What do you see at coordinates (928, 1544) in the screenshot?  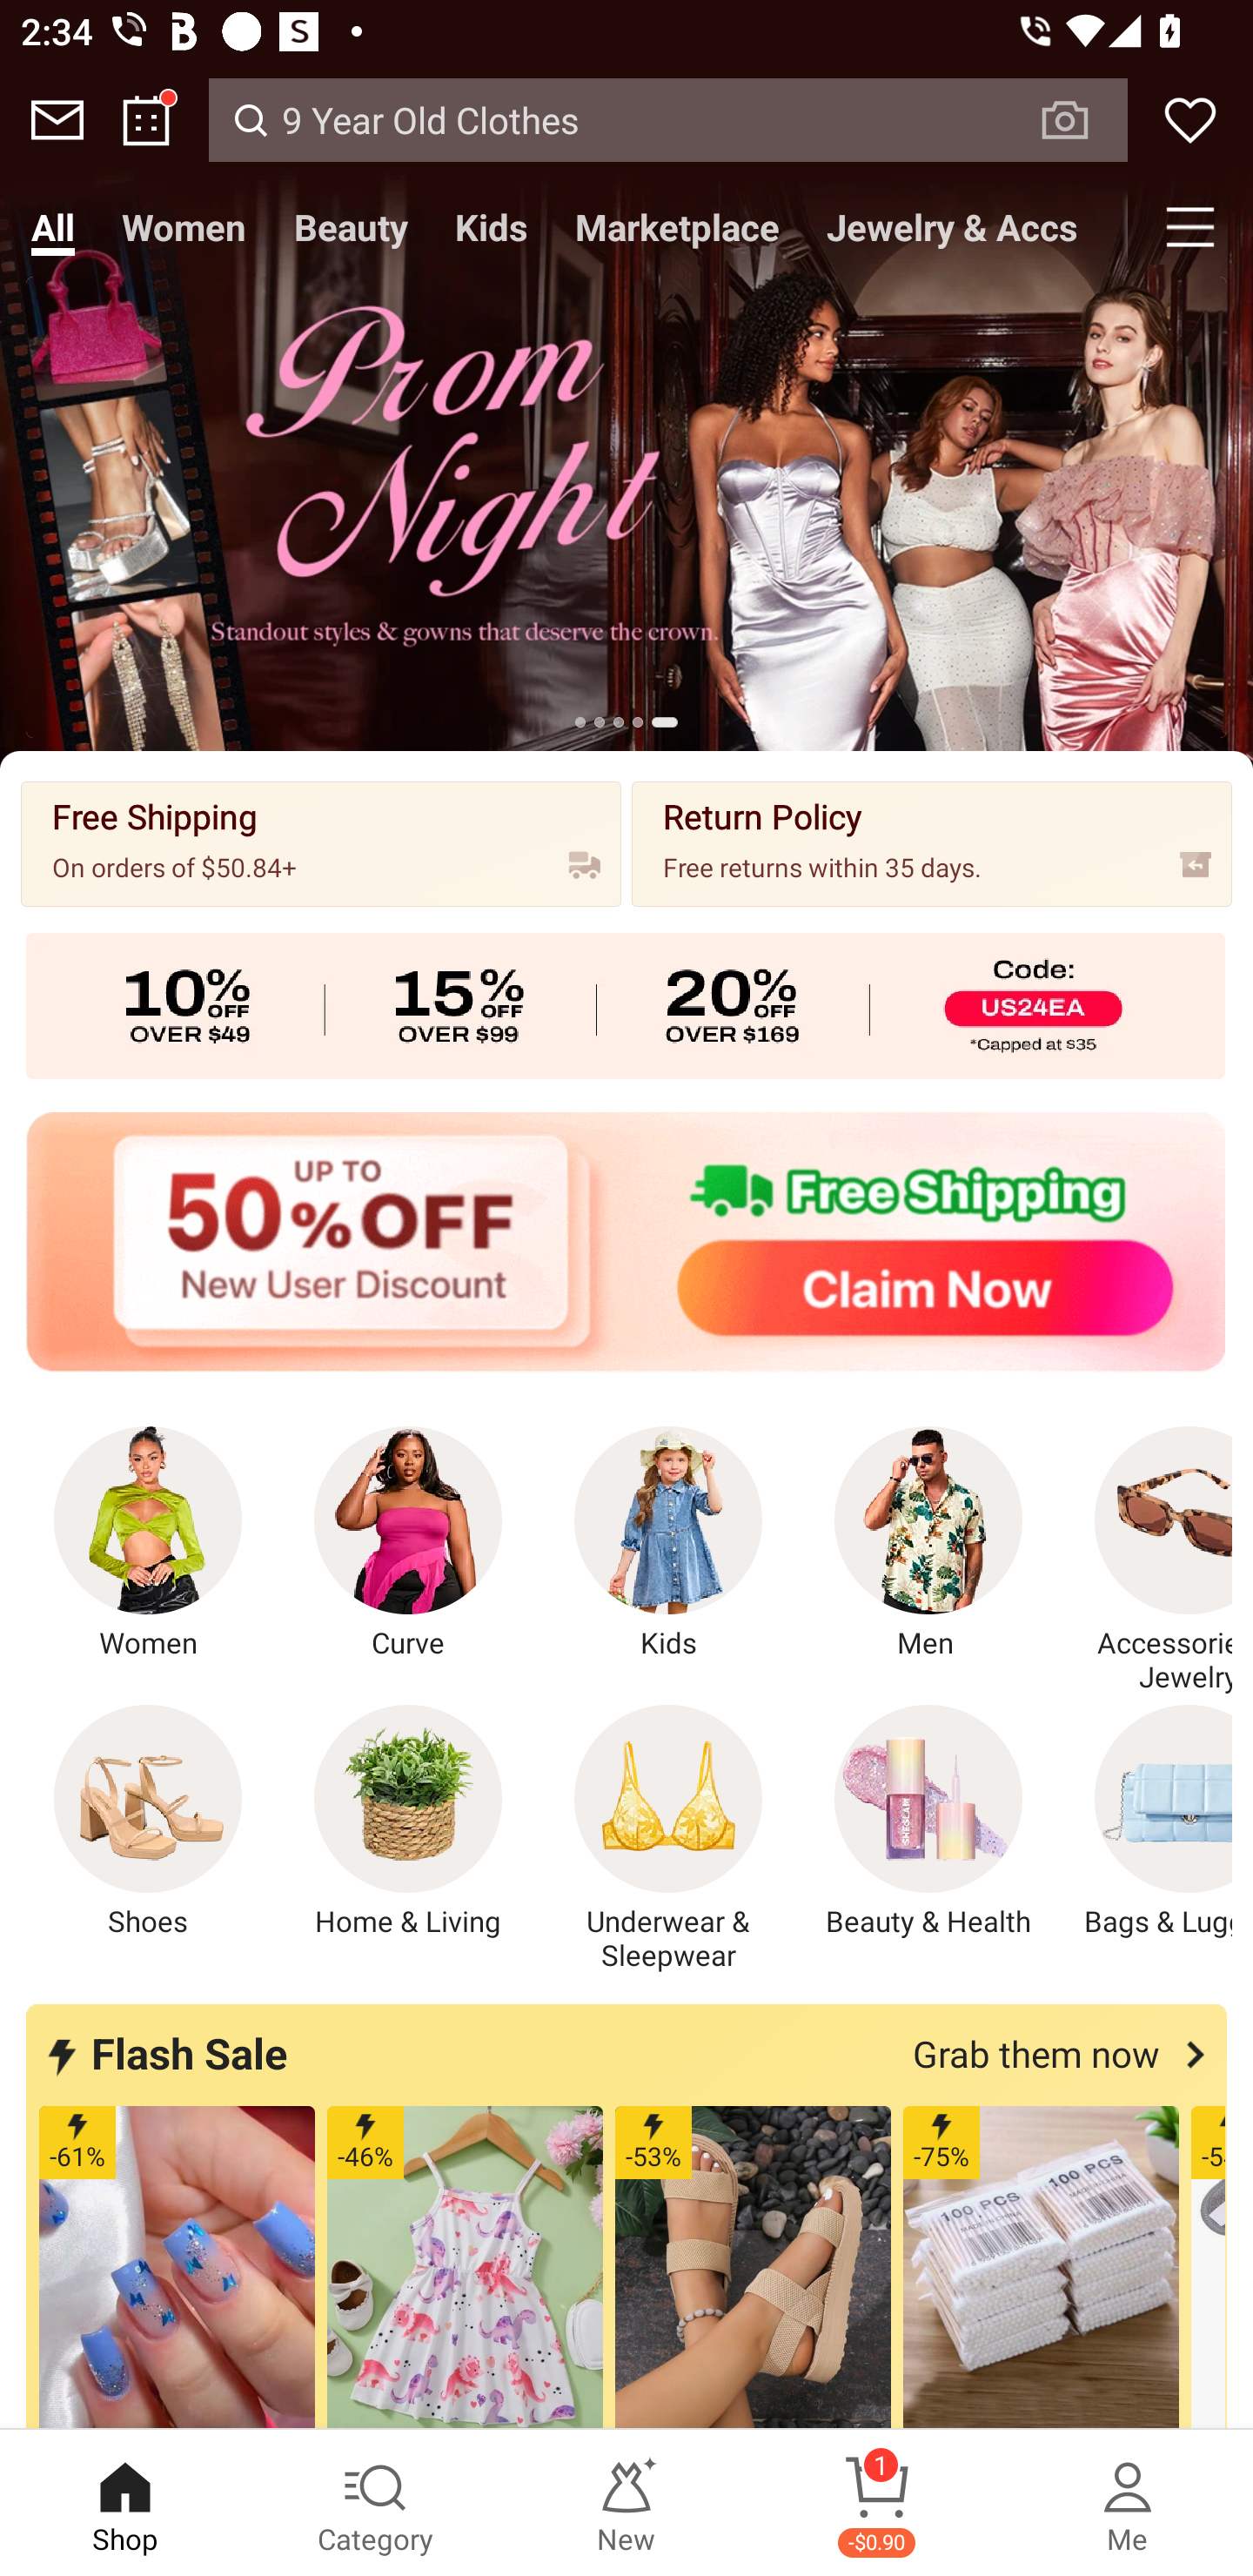 I see `Men ` at bounding box center [928, 1544].